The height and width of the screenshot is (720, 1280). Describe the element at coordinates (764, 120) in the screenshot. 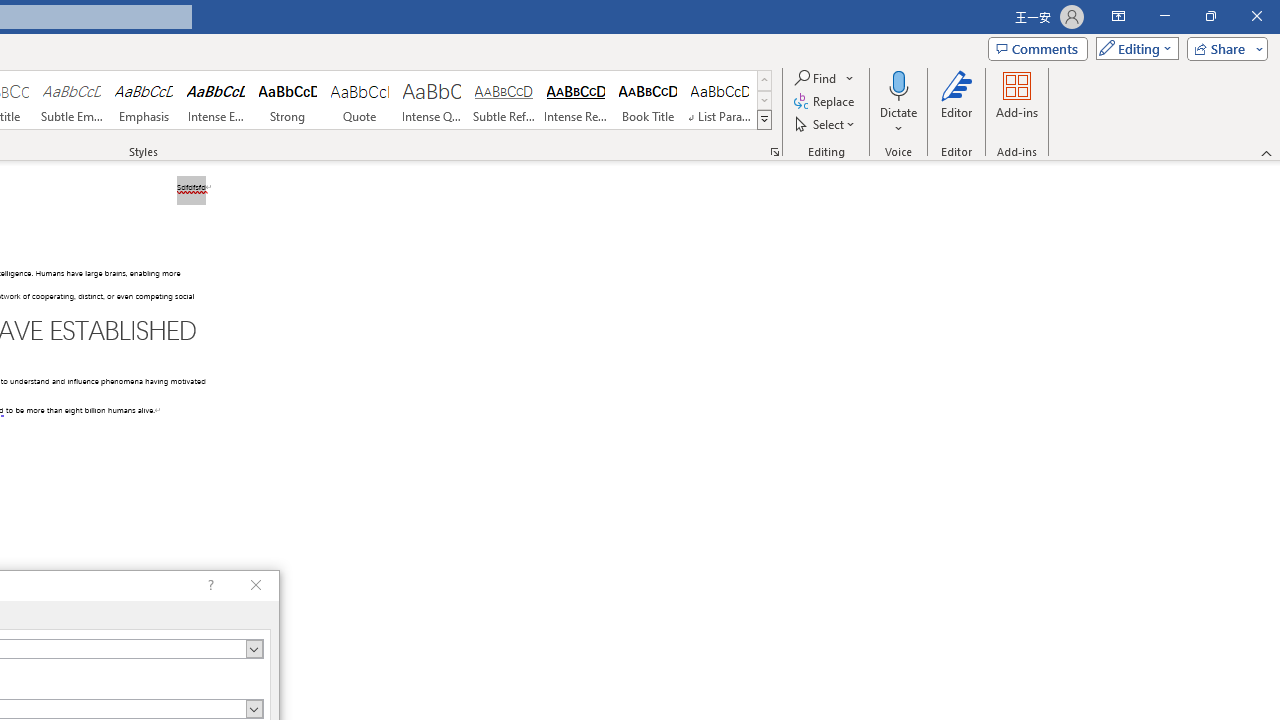

I see `Styles` at that location.